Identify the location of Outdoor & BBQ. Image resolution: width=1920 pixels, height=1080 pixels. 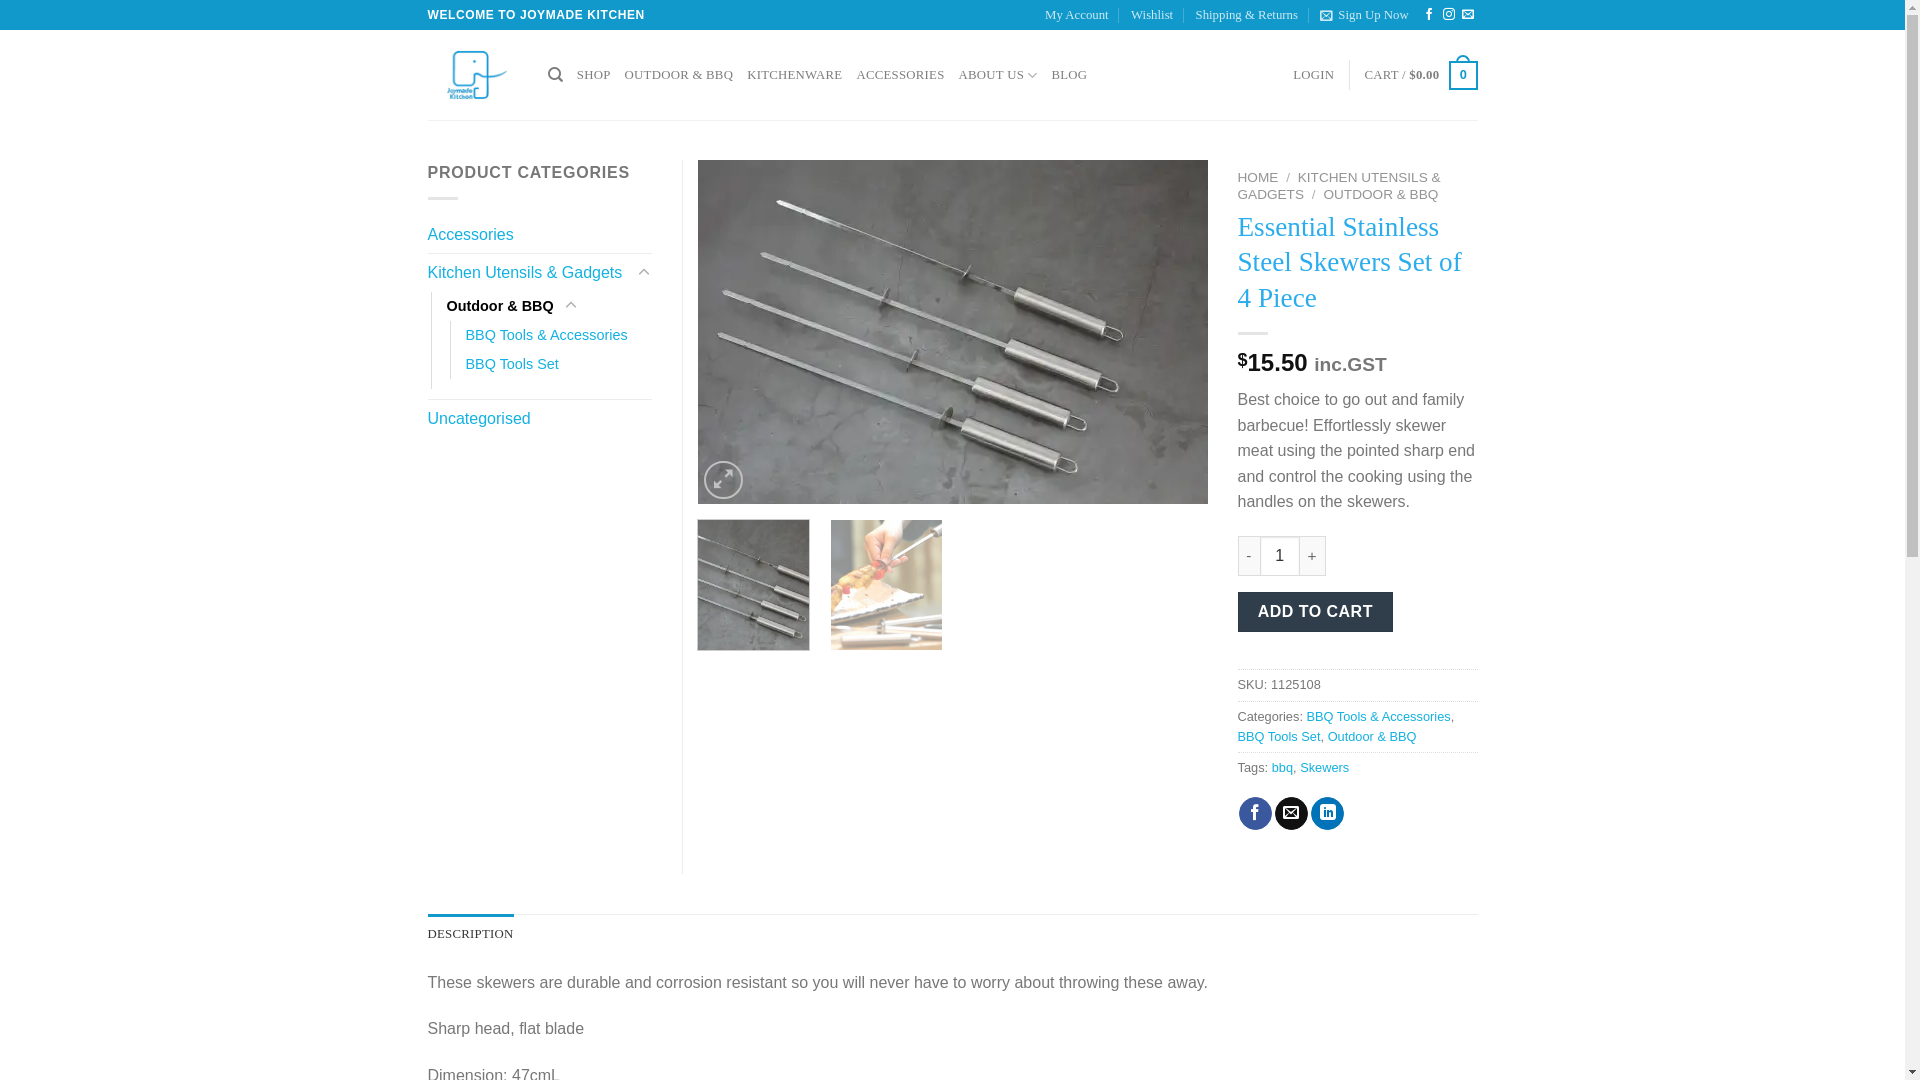
(500, 306).